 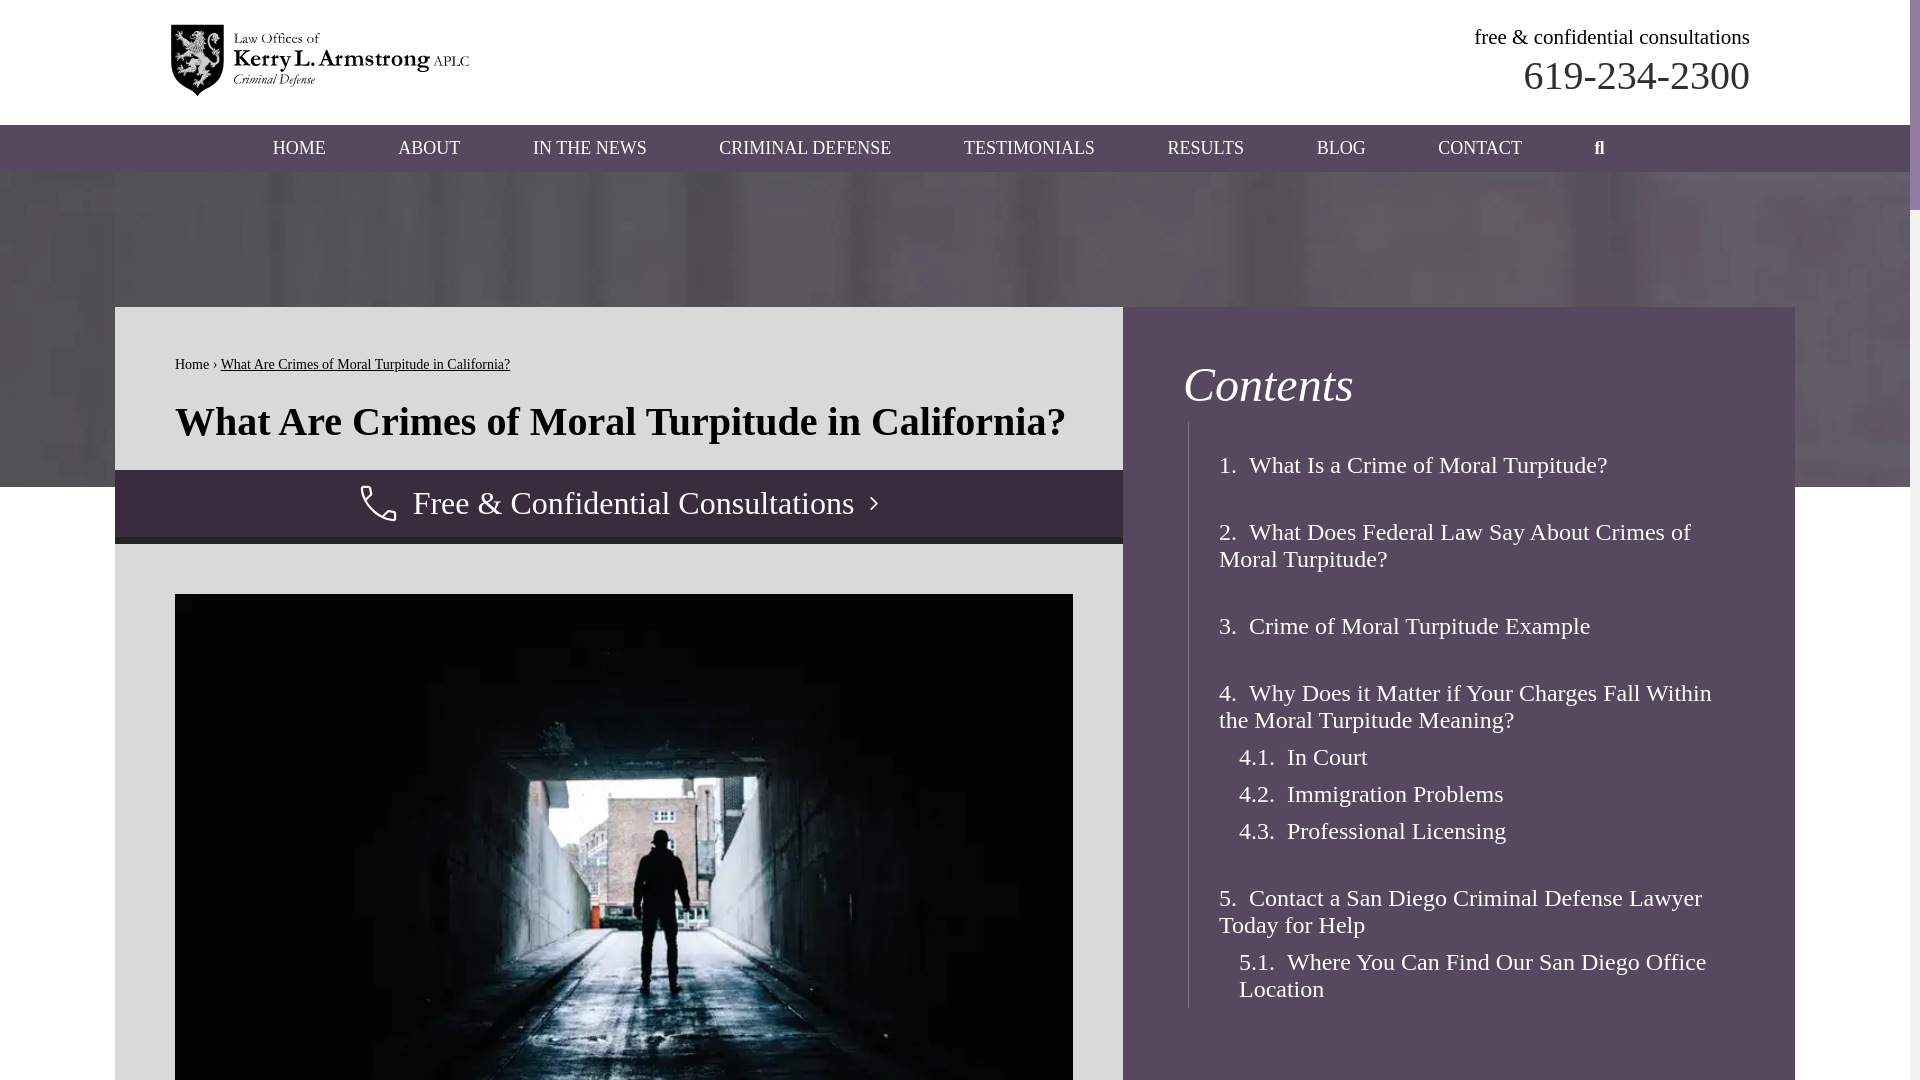 What do you see at coordinates (1028, 148) in the screenshot?
I see `TESTIMONIALS` at bounding box center [1028, 148].